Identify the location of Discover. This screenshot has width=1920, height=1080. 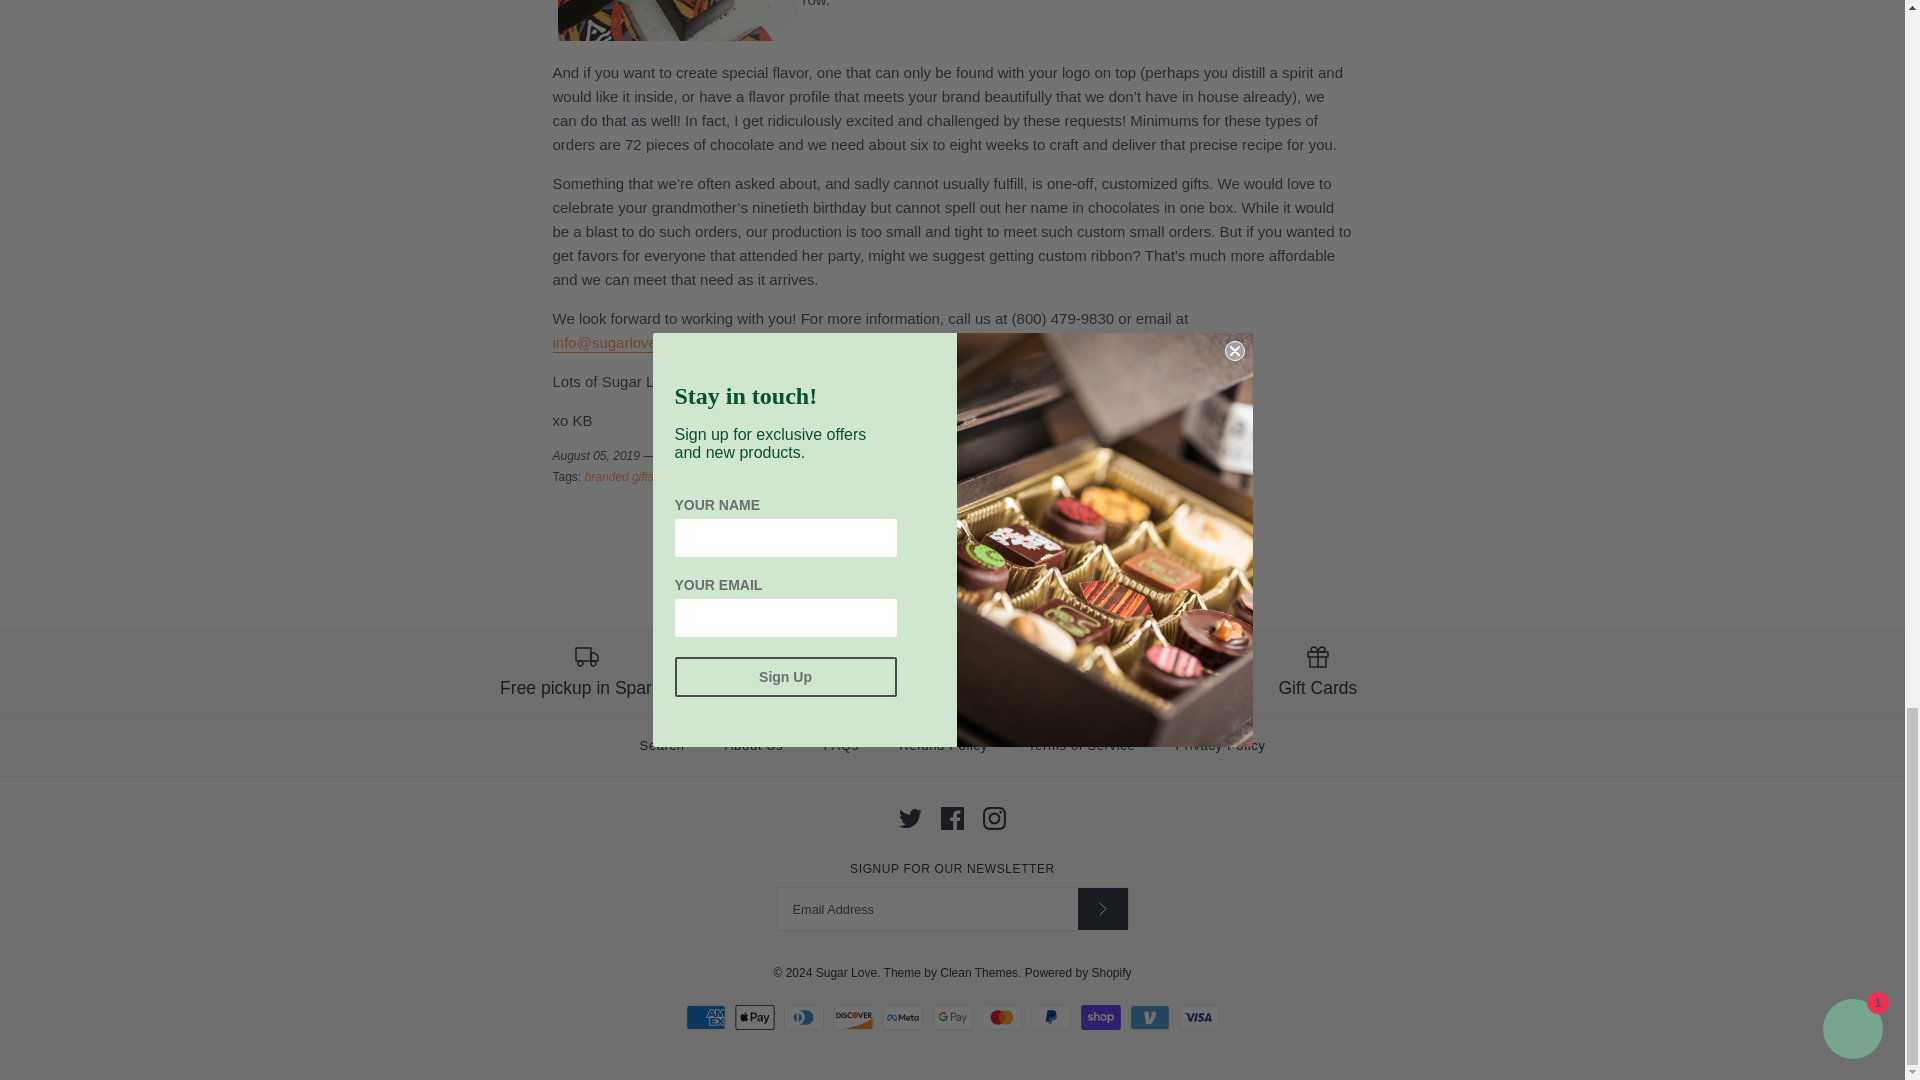
(853, 1018).